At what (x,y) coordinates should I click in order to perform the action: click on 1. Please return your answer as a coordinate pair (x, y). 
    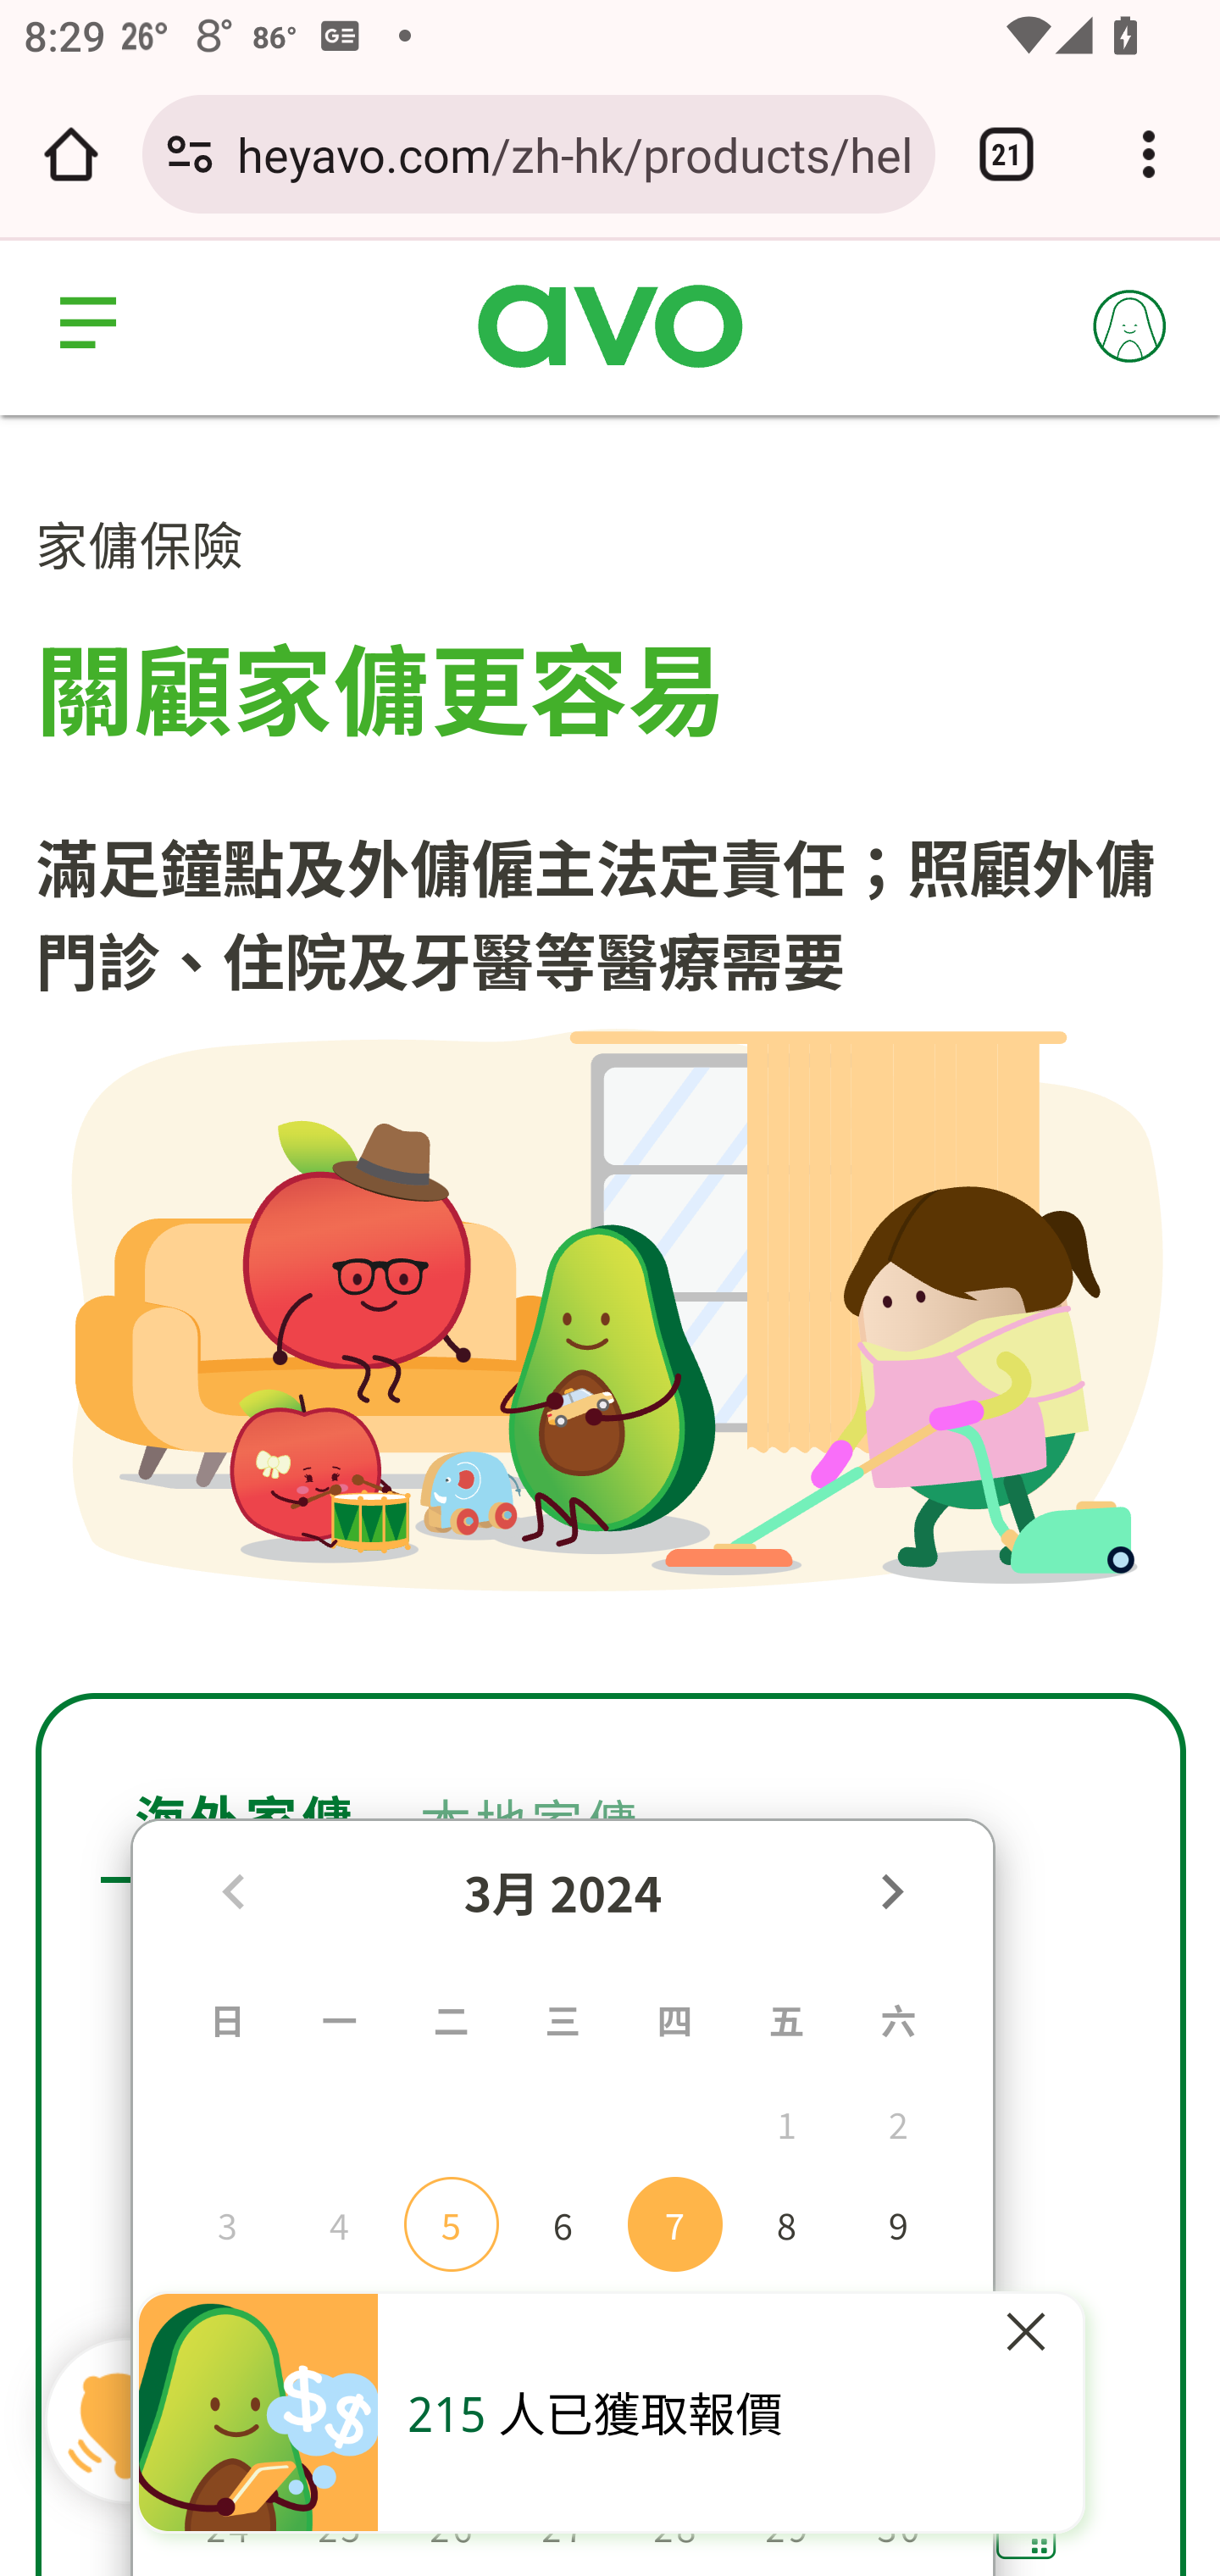
    Looking at the image, I should click on (786, 2122).